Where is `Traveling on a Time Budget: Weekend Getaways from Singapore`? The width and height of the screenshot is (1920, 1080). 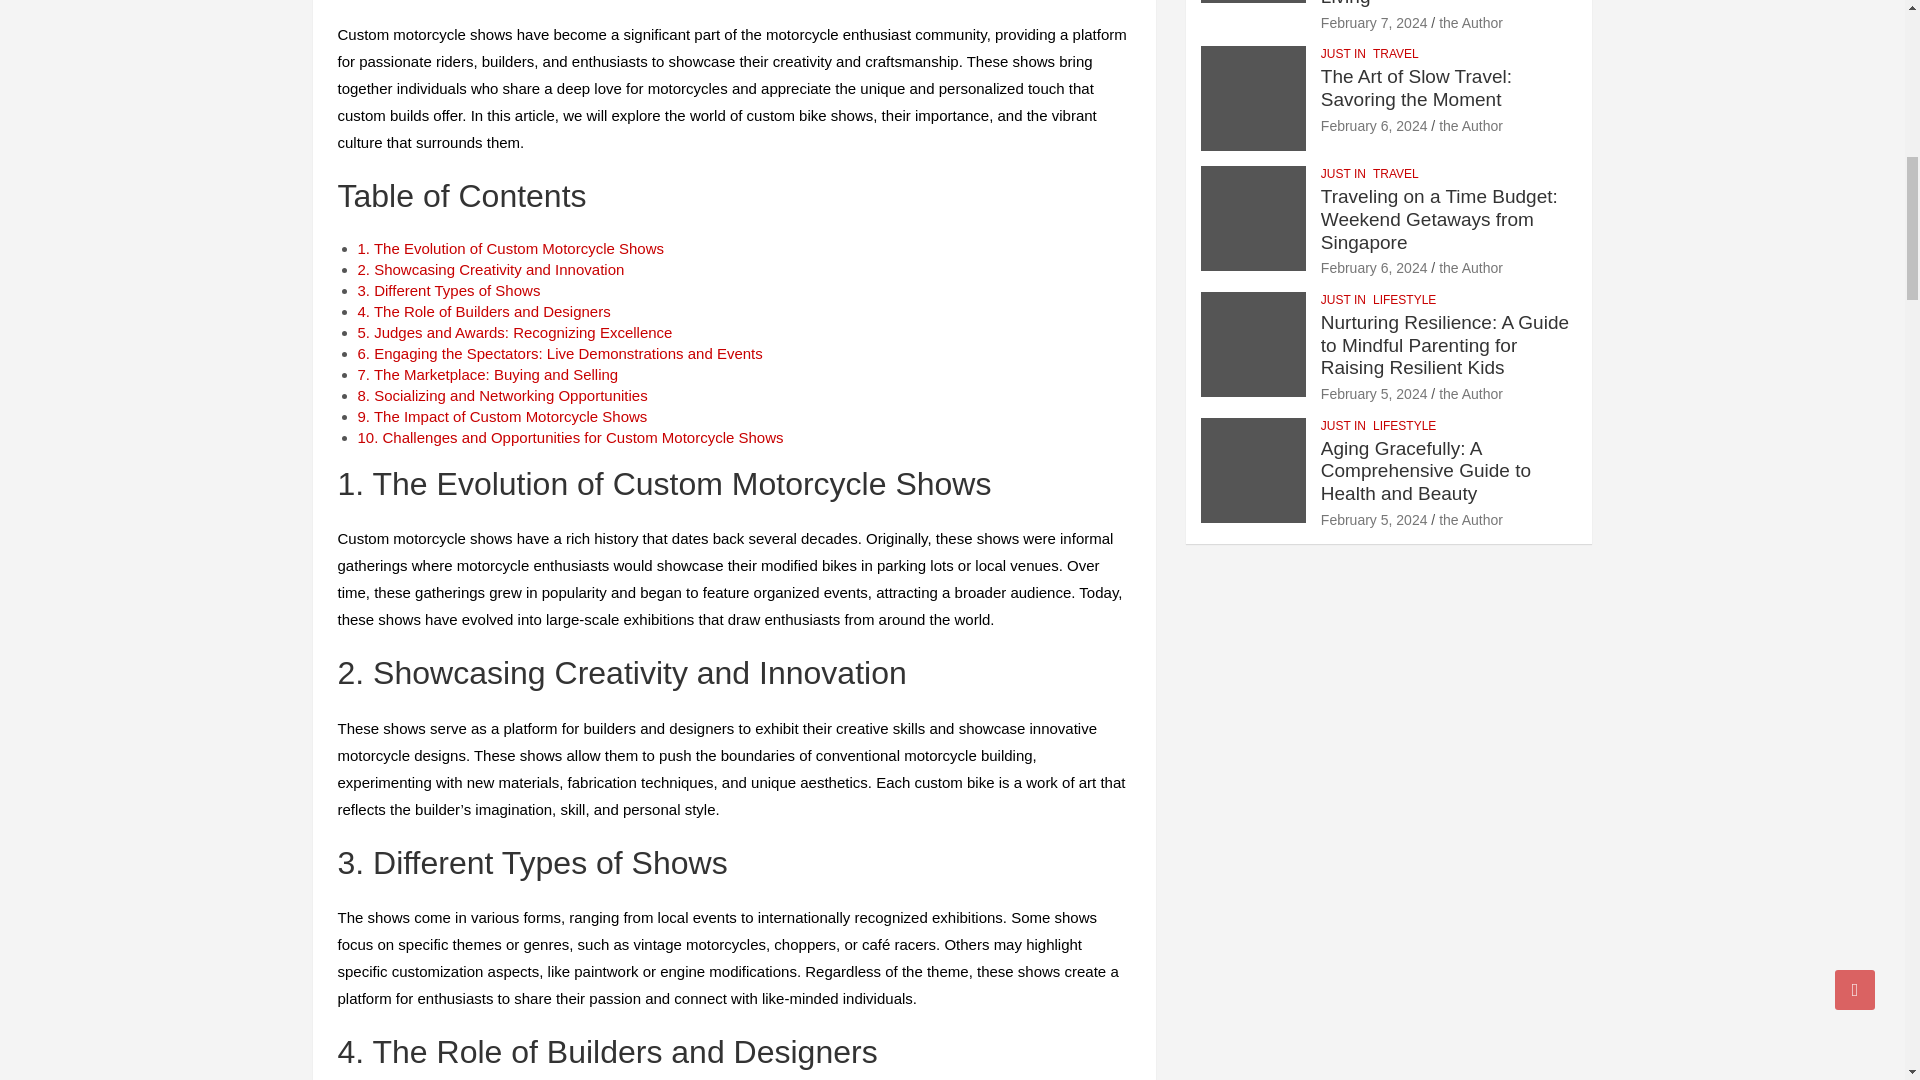 Traveling on a Time Budget: Weekend Getaways from Singapore is located at coordinates (1374, 268).